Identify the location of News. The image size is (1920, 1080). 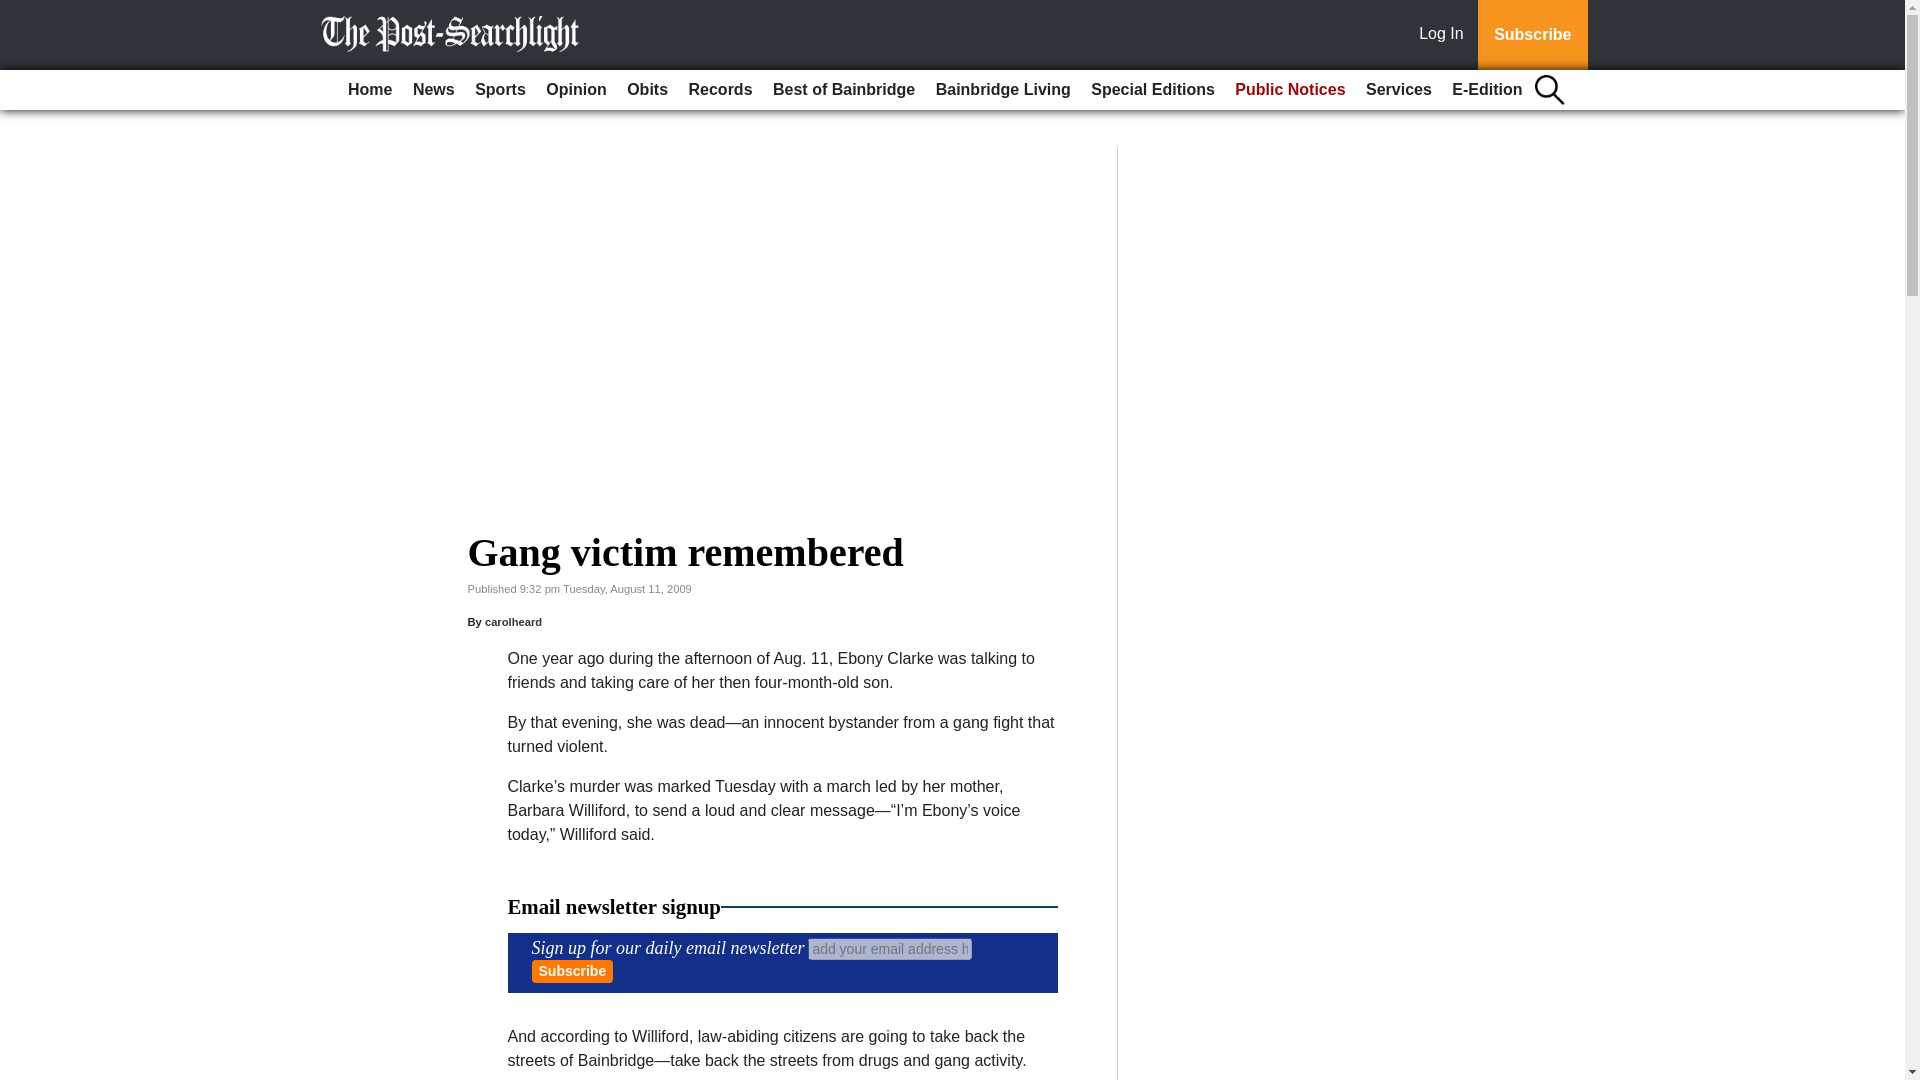
(434, 90).